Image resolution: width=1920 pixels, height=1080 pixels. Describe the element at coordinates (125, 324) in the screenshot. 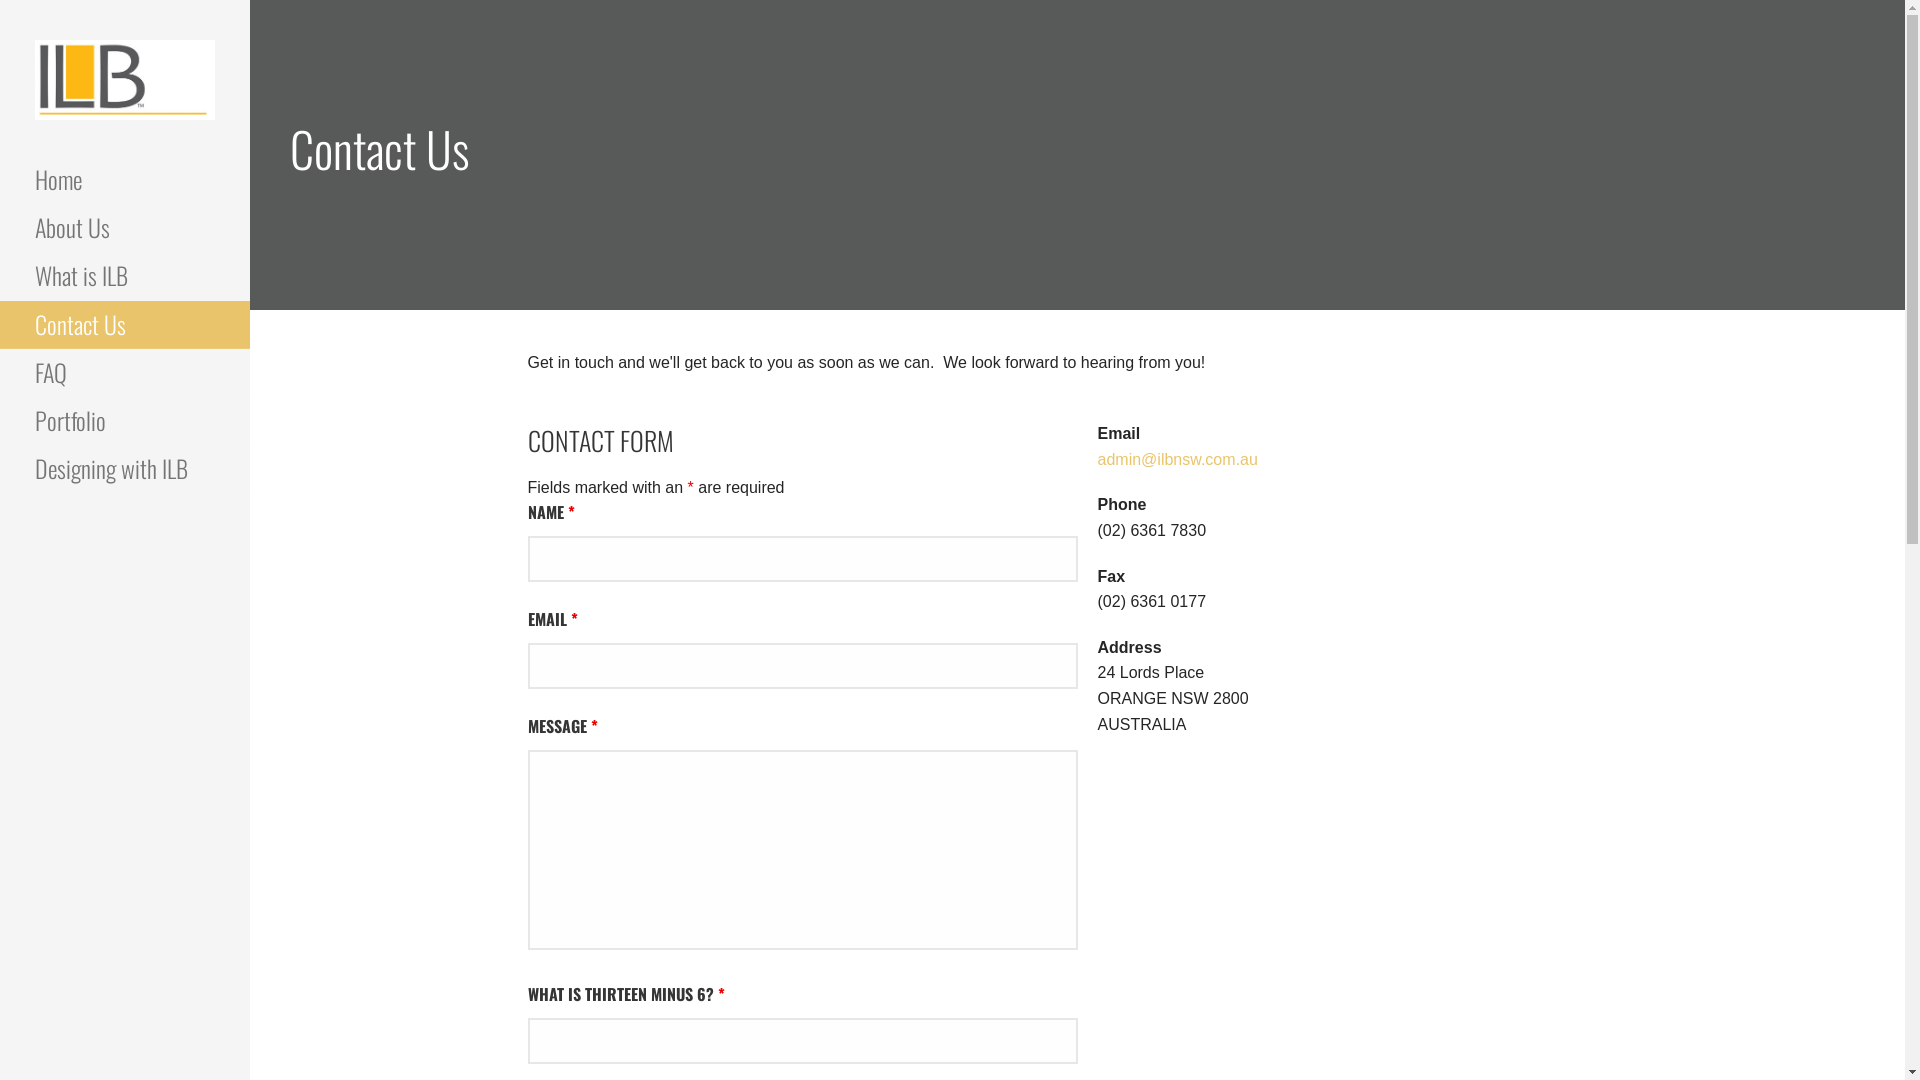

I see `Contact Us` at that location.